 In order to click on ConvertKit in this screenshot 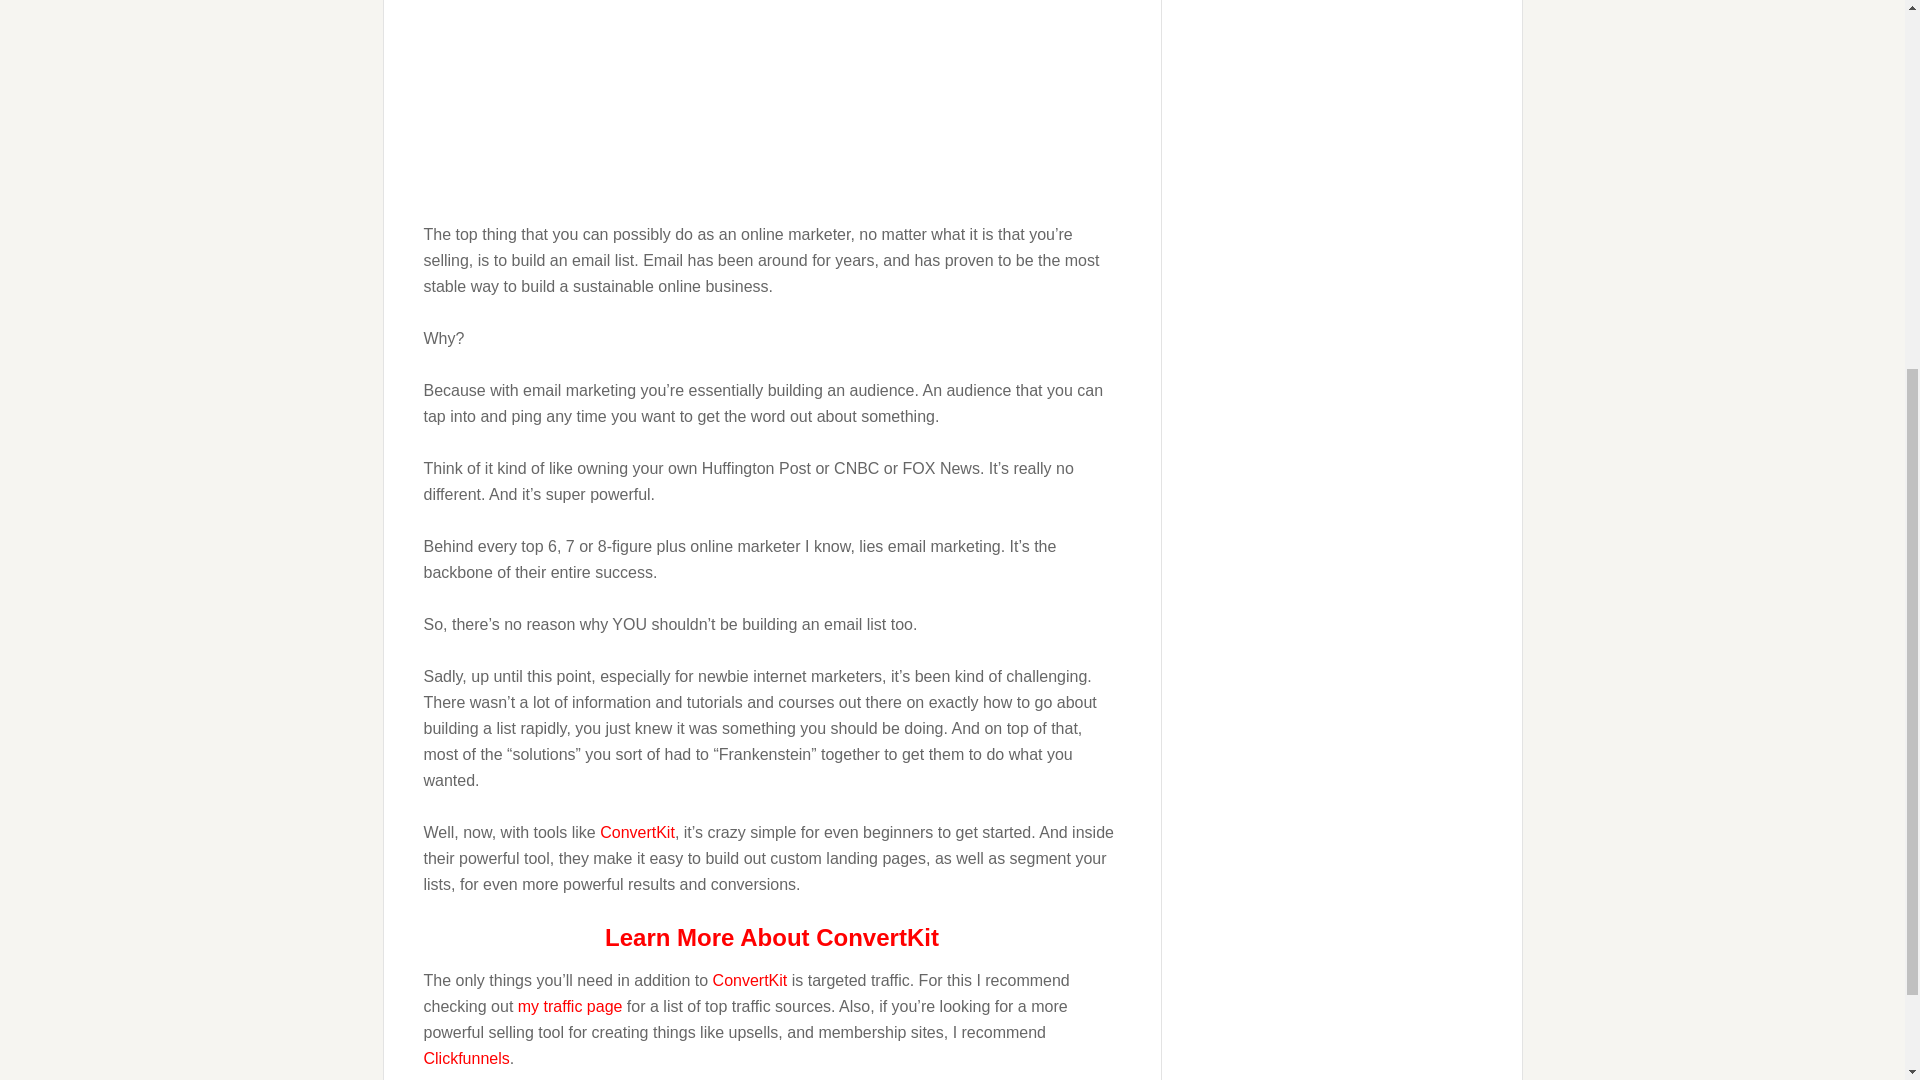, I will do `click(637, 832)`.